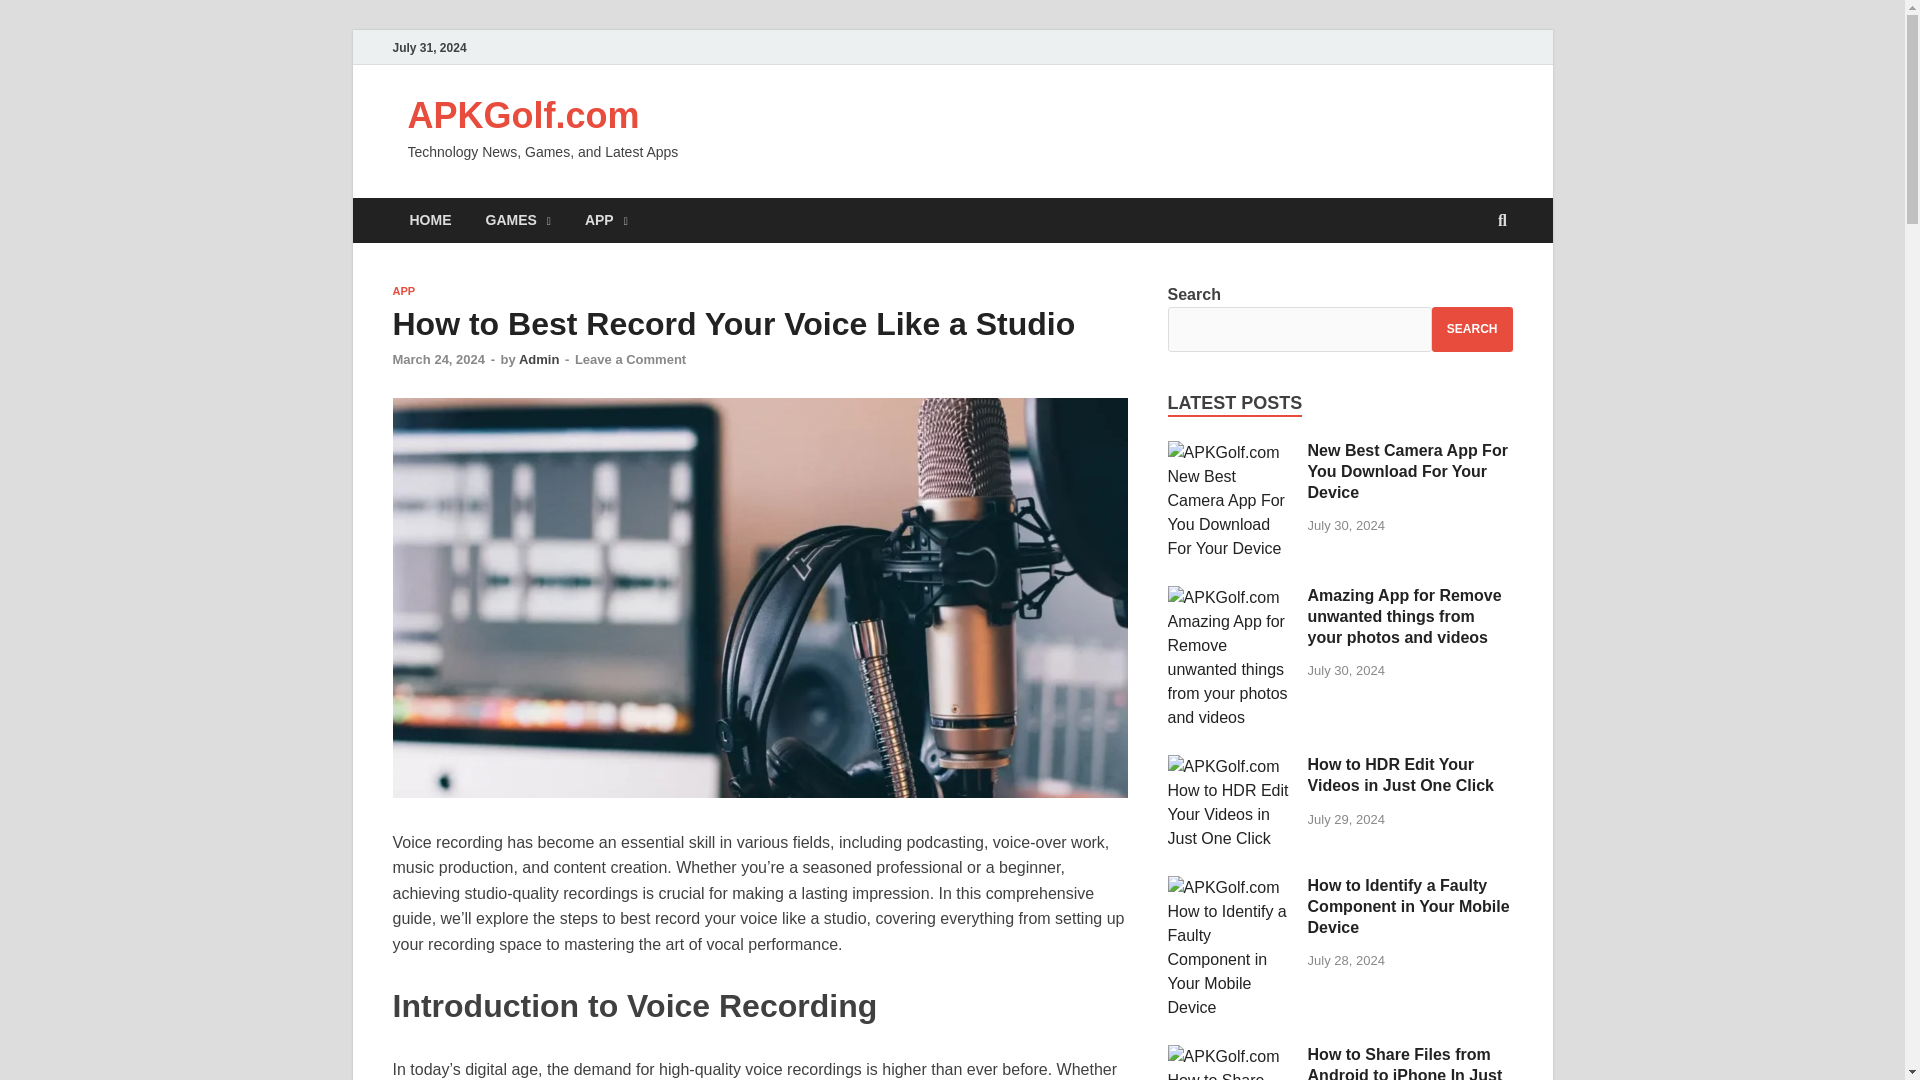 This screenshot has height=1080, width=1920. I want to click on March 24, 2024, so click(438, 360).